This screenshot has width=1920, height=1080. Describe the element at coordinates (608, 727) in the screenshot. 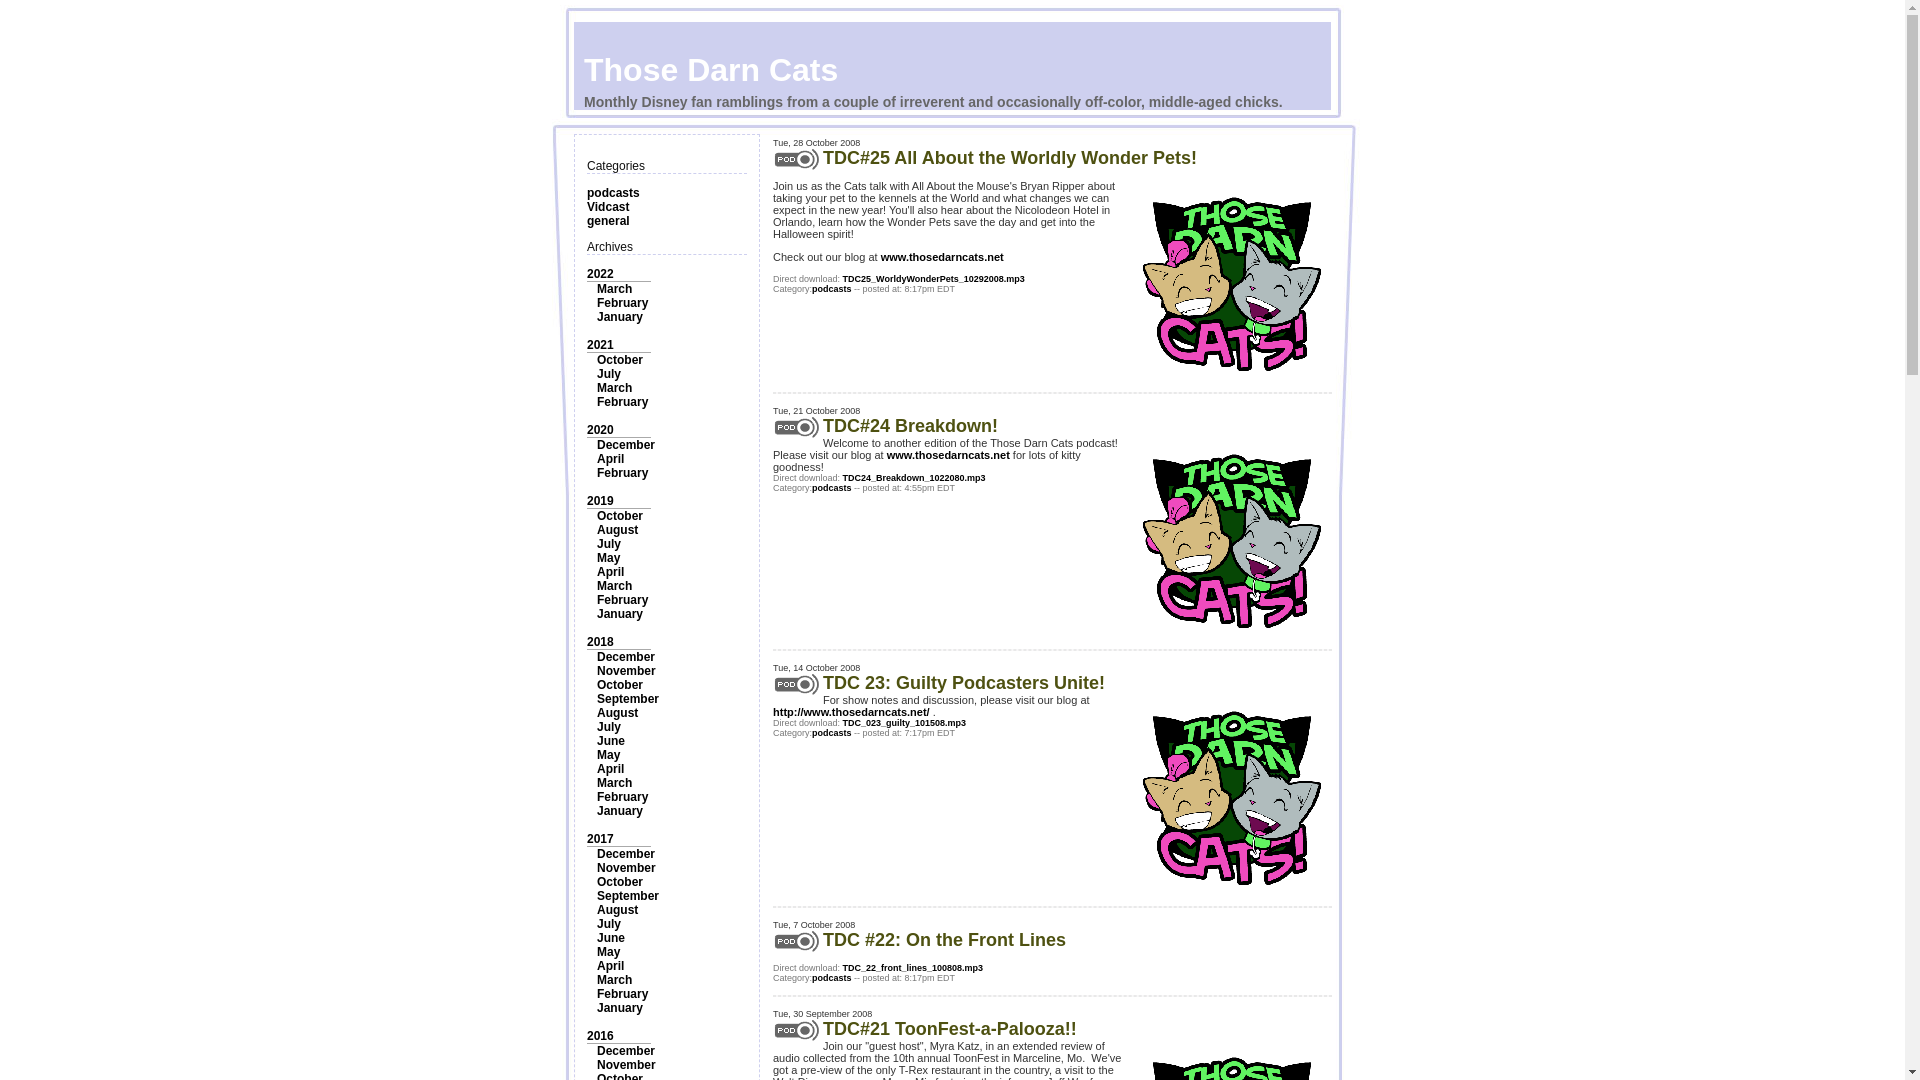

I see `July` at that location.